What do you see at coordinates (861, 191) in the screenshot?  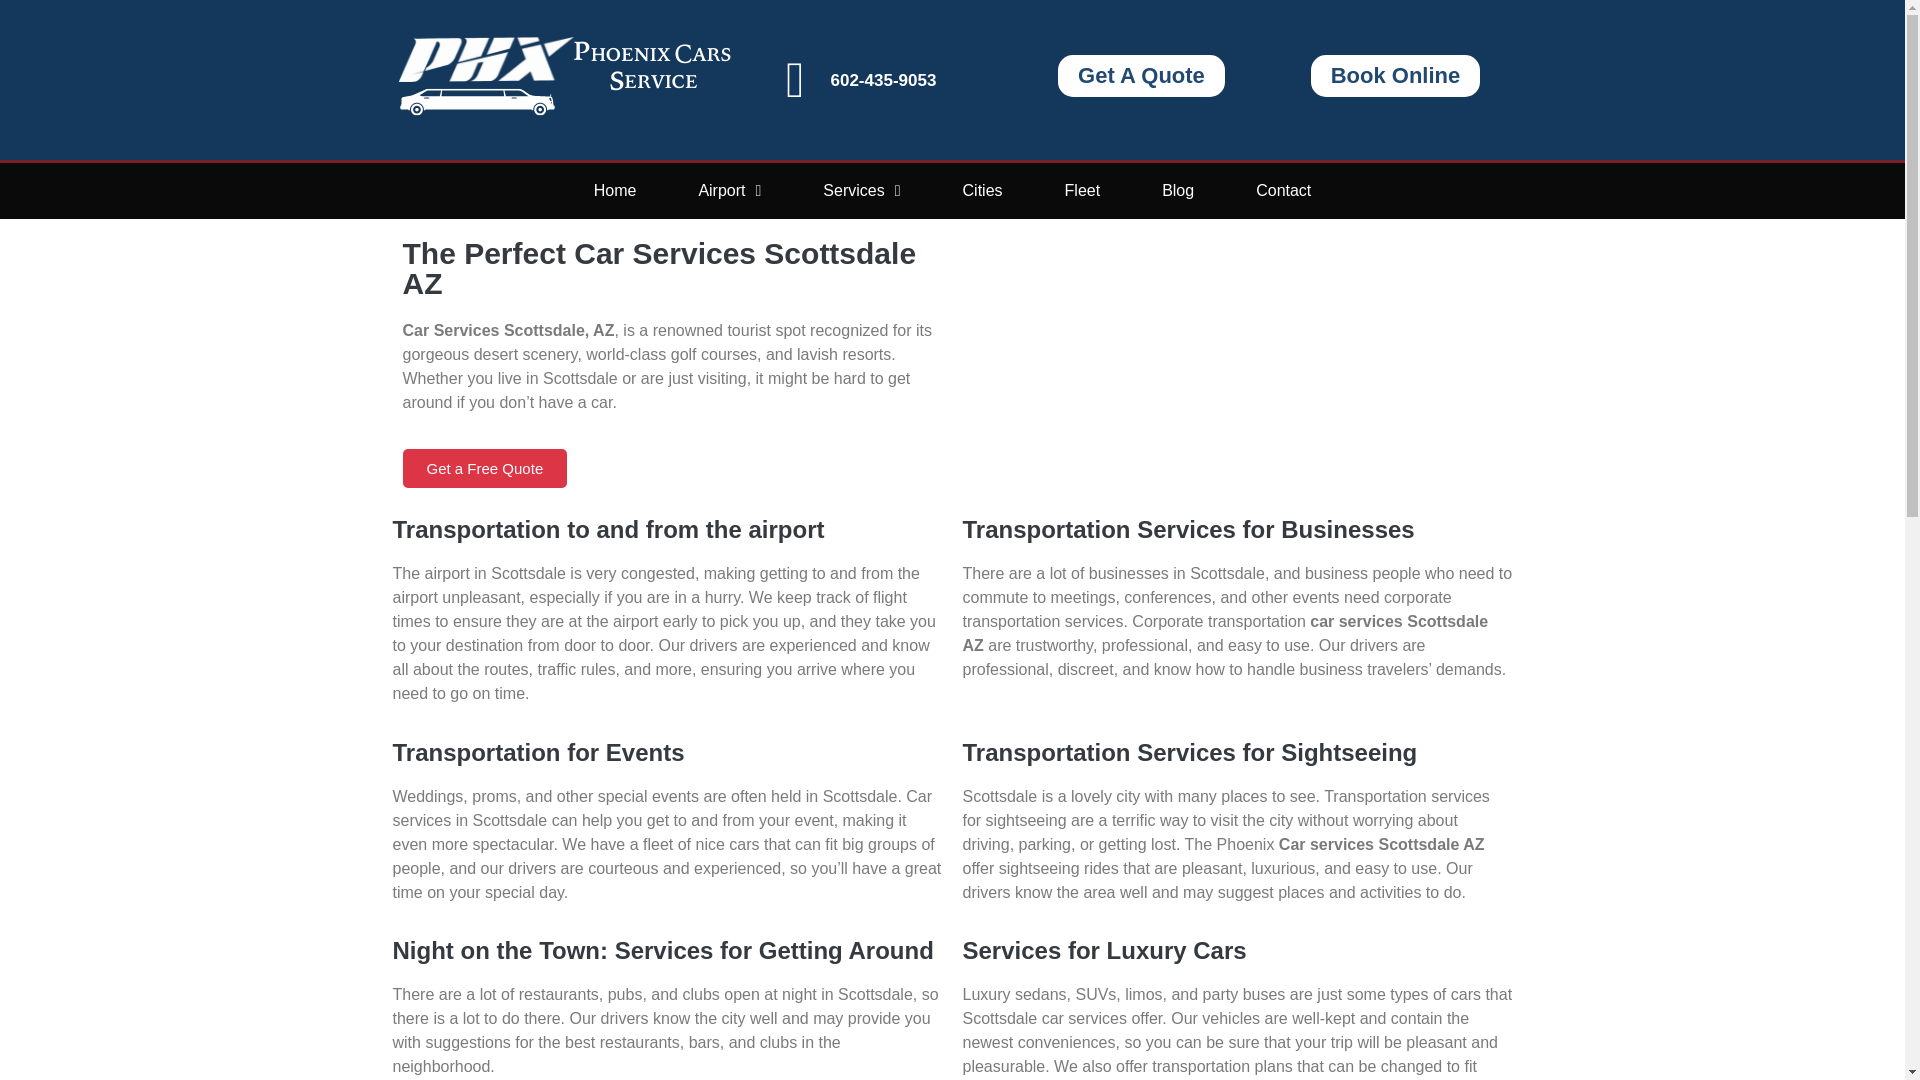 I see `Services` at bounding box center [861, 191].